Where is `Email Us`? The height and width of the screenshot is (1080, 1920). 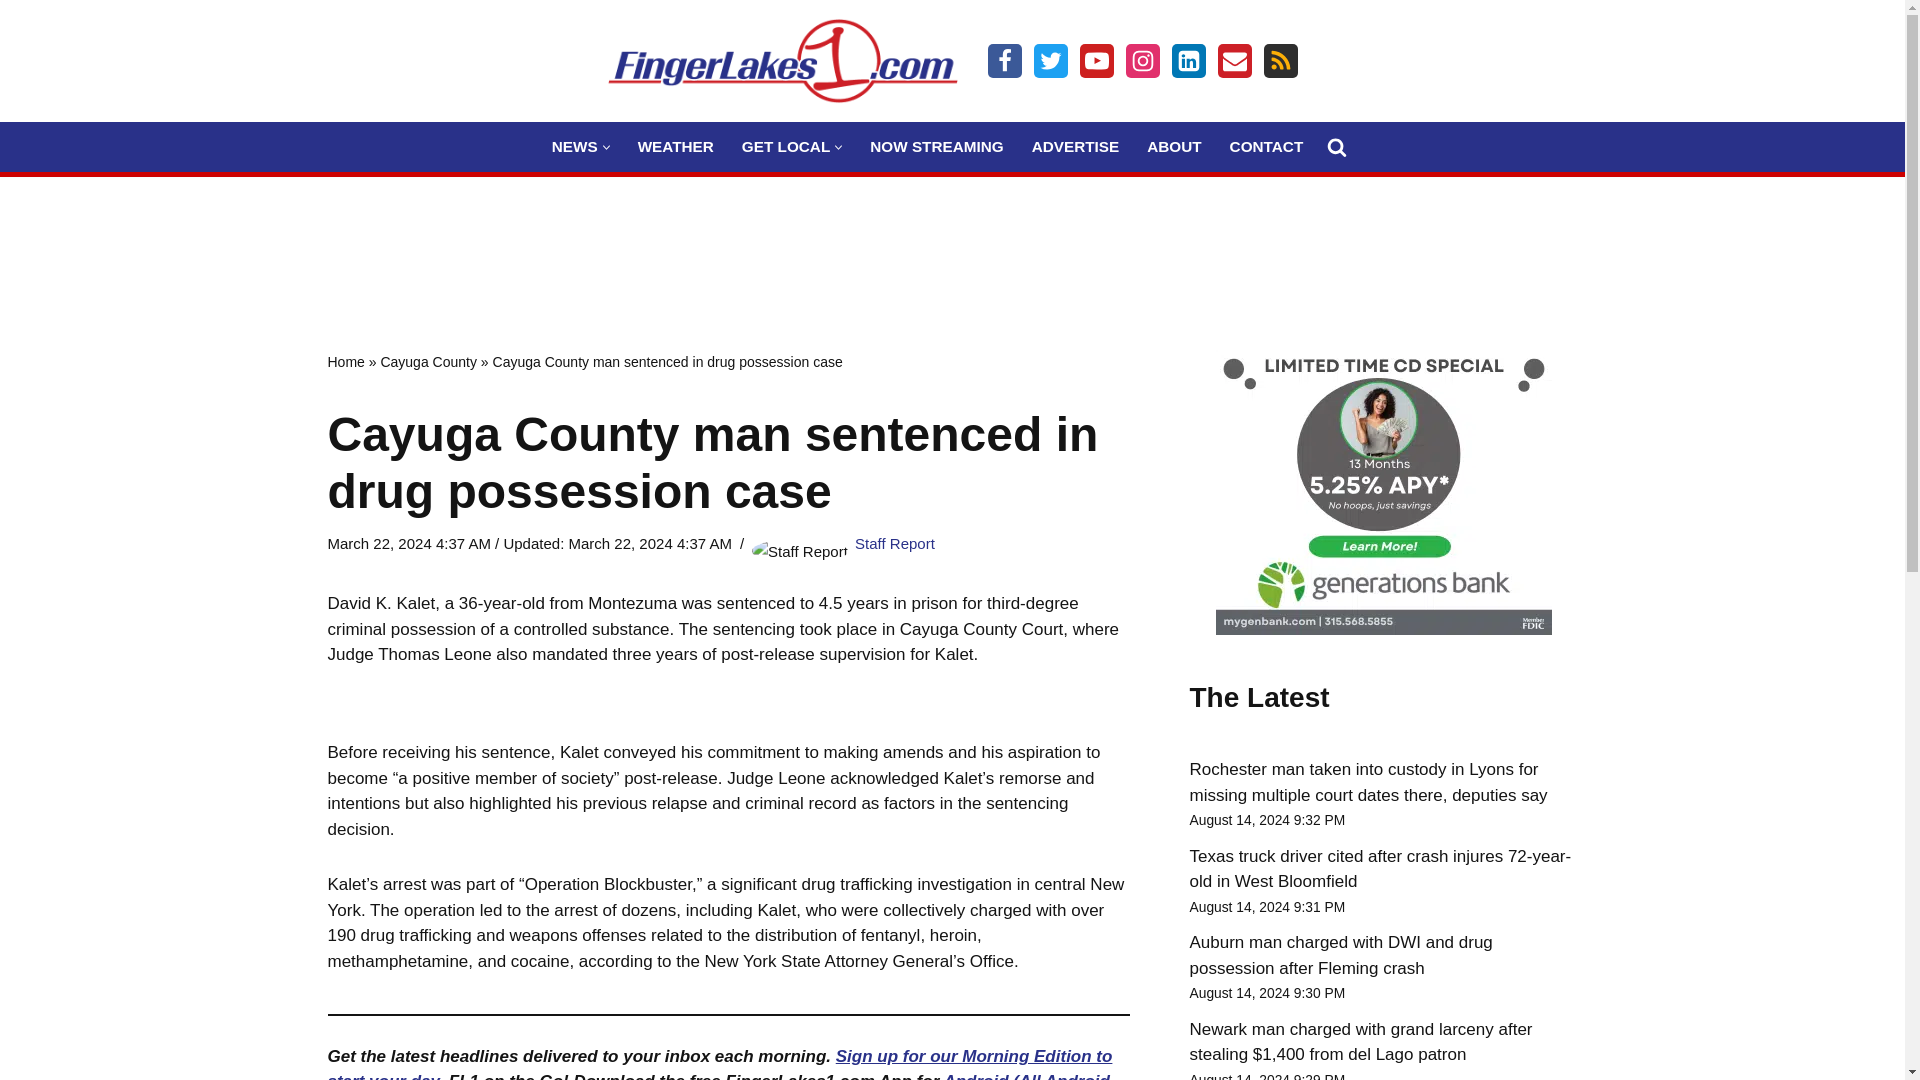 Email Us is located at coordinates (1234, 60).